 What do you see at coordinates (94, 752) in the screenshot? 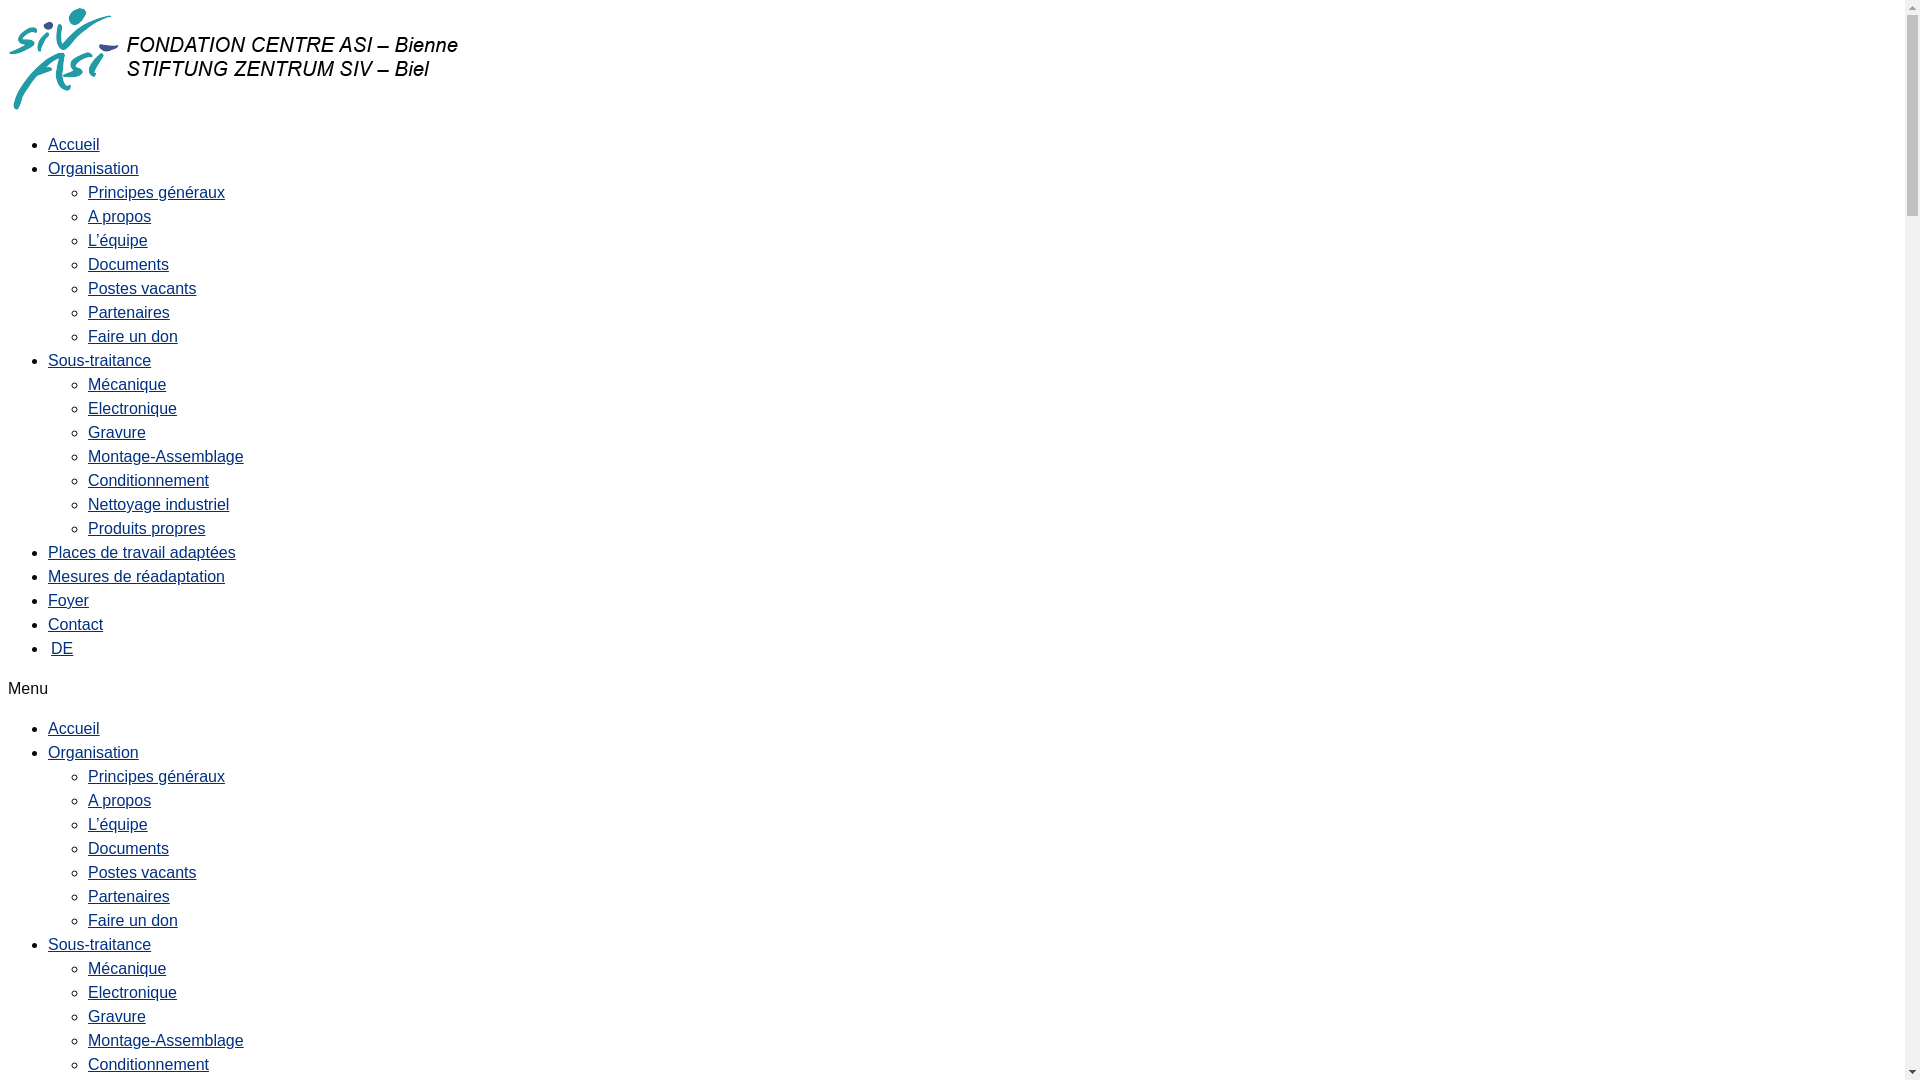
I see `Organisation` at bounding box center [94, 752].